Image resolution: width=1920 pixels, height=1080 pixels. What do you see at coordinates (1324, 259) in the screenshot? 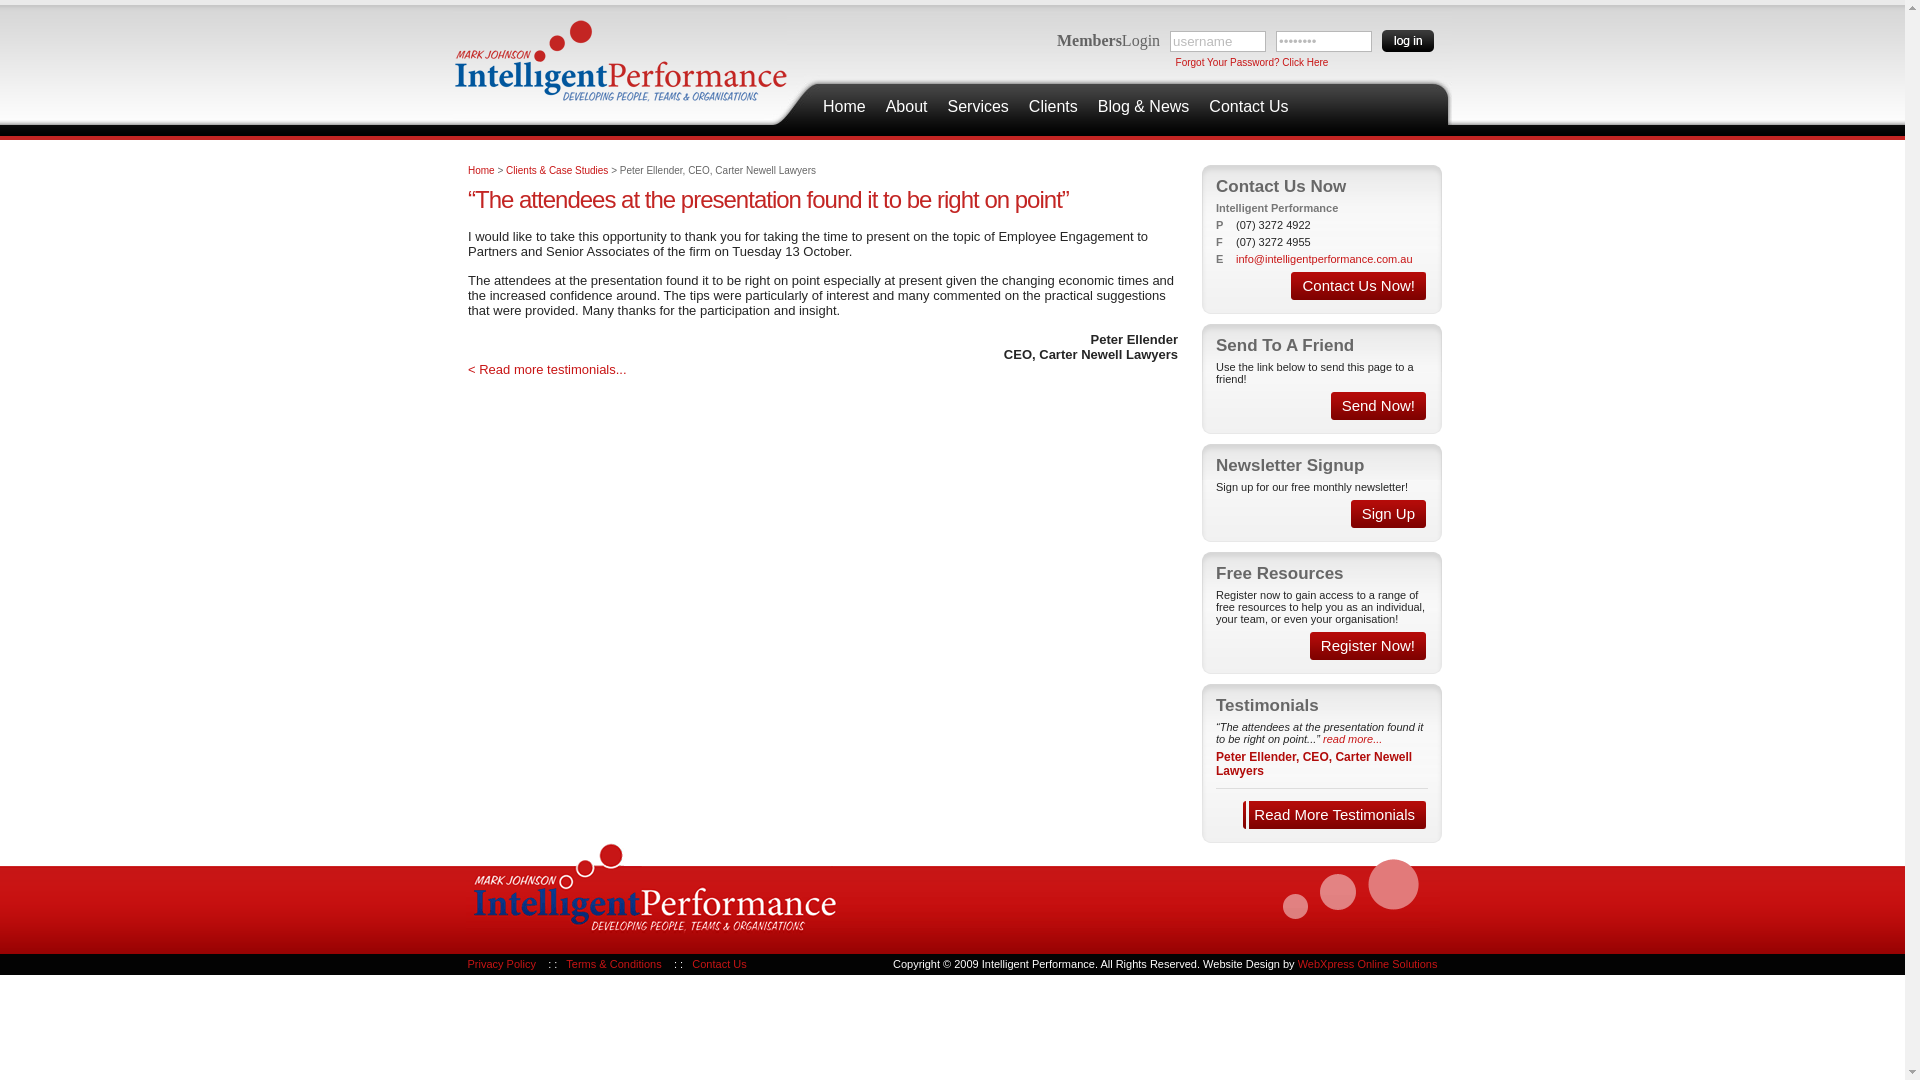
I see `info@intelligentperformance.com.au` at bounding box center [1324, 259].